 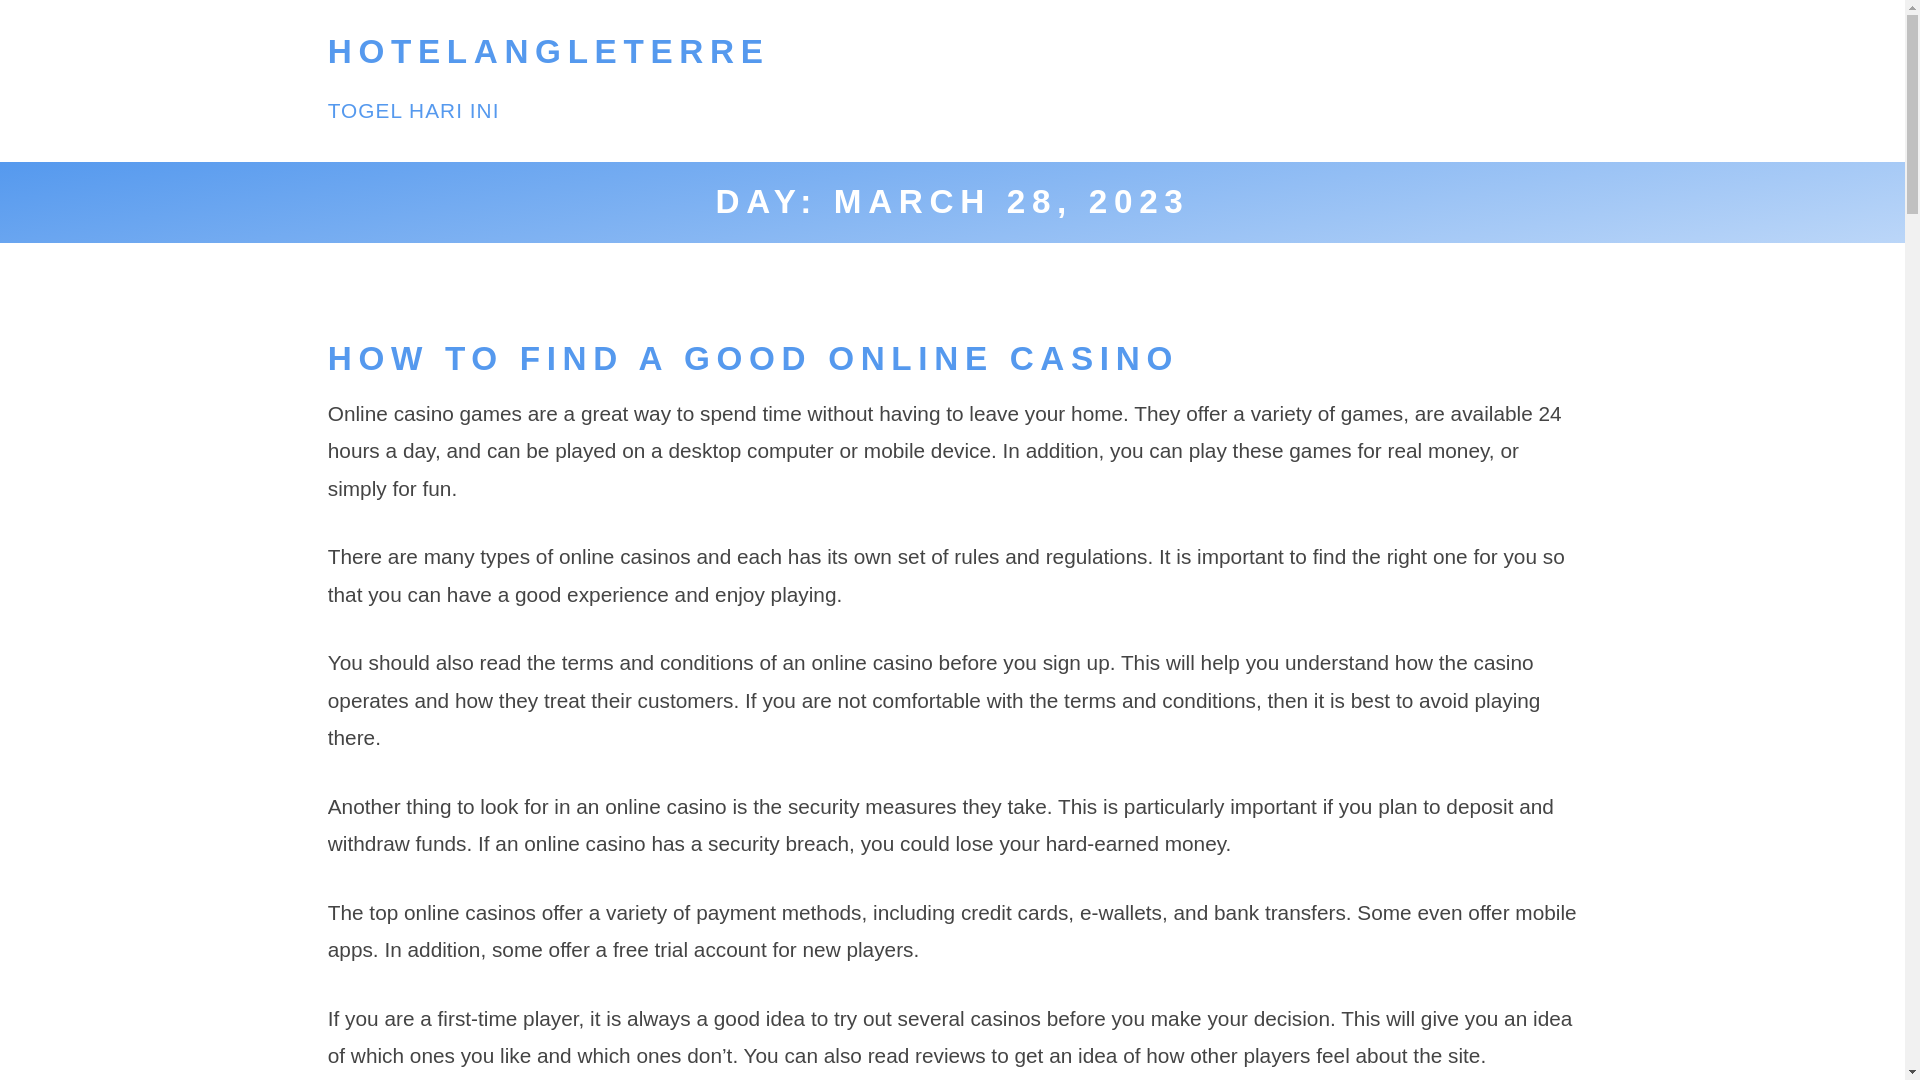 I want to click on HOW TO FIND A GOOD ONLINE CASINO, so click(x=753, y=358).